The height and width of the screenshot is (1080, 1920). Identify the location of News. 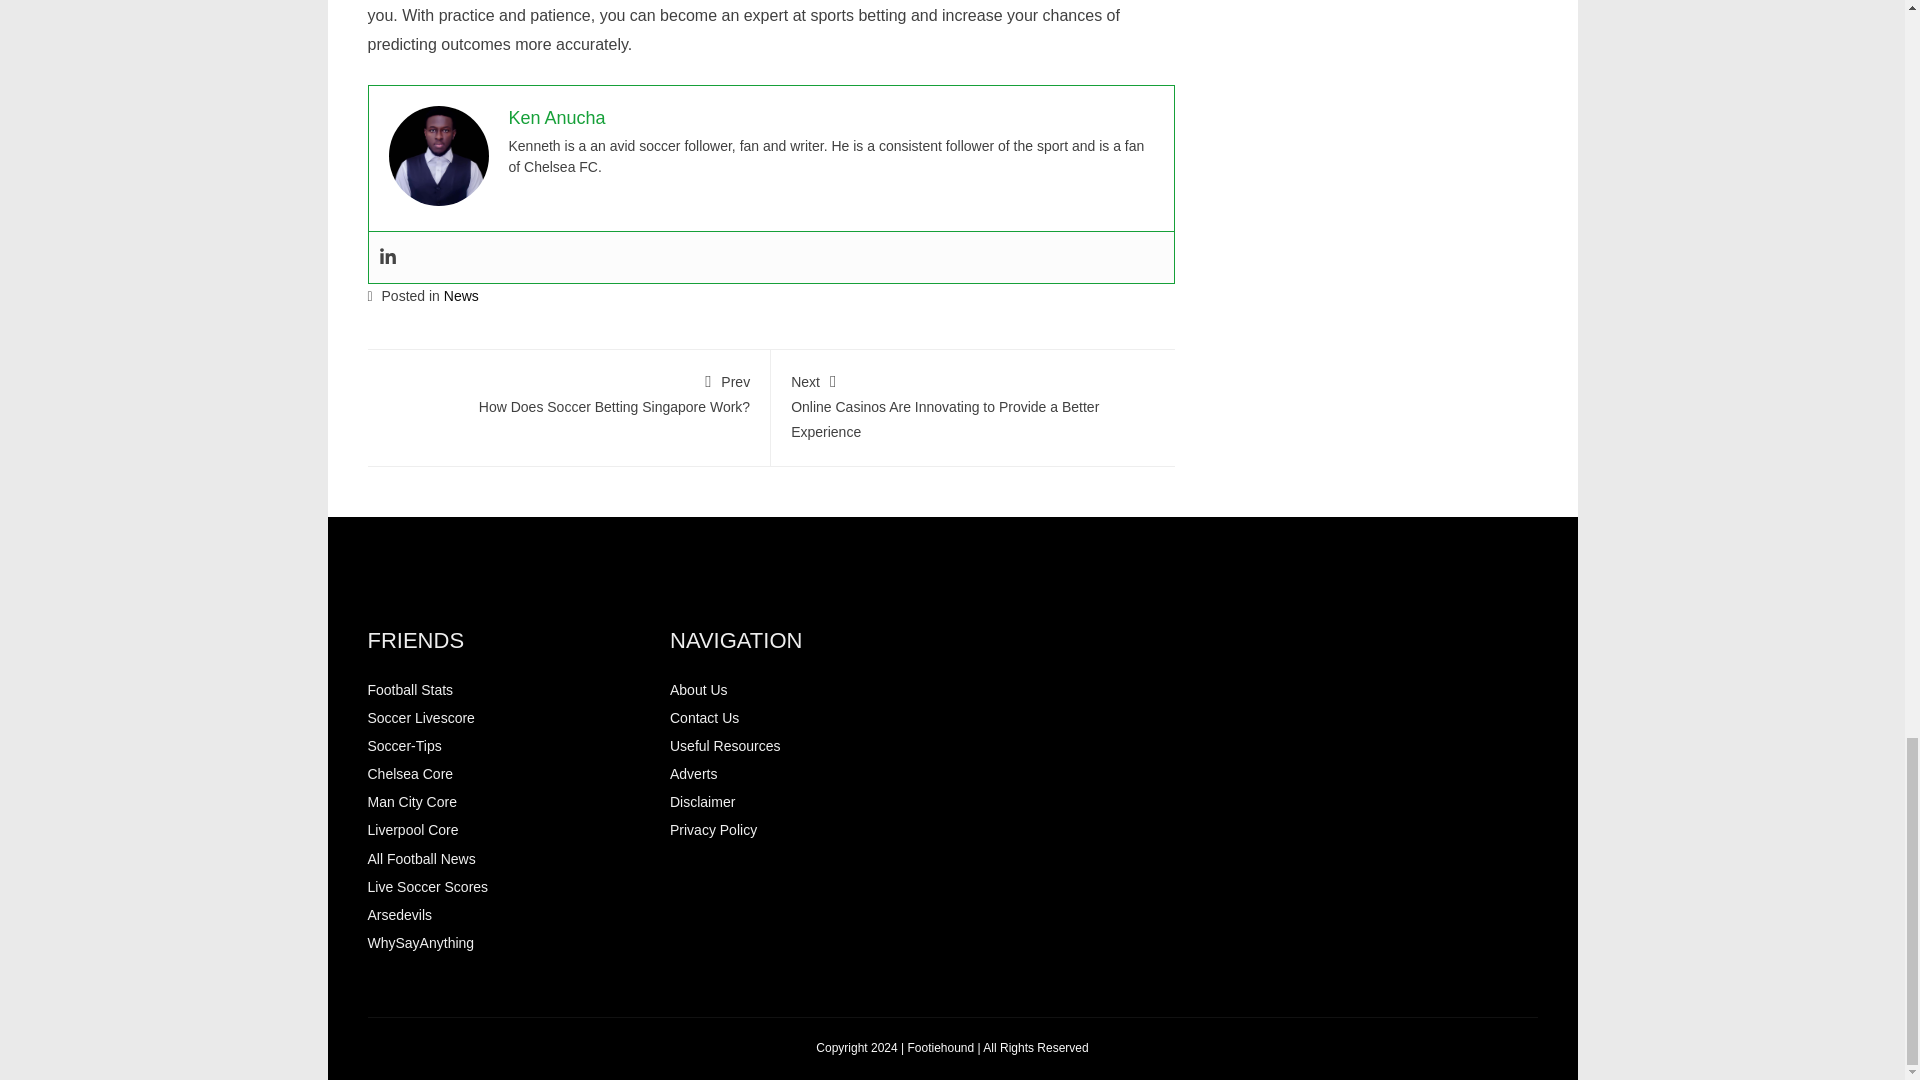
(412, 802).